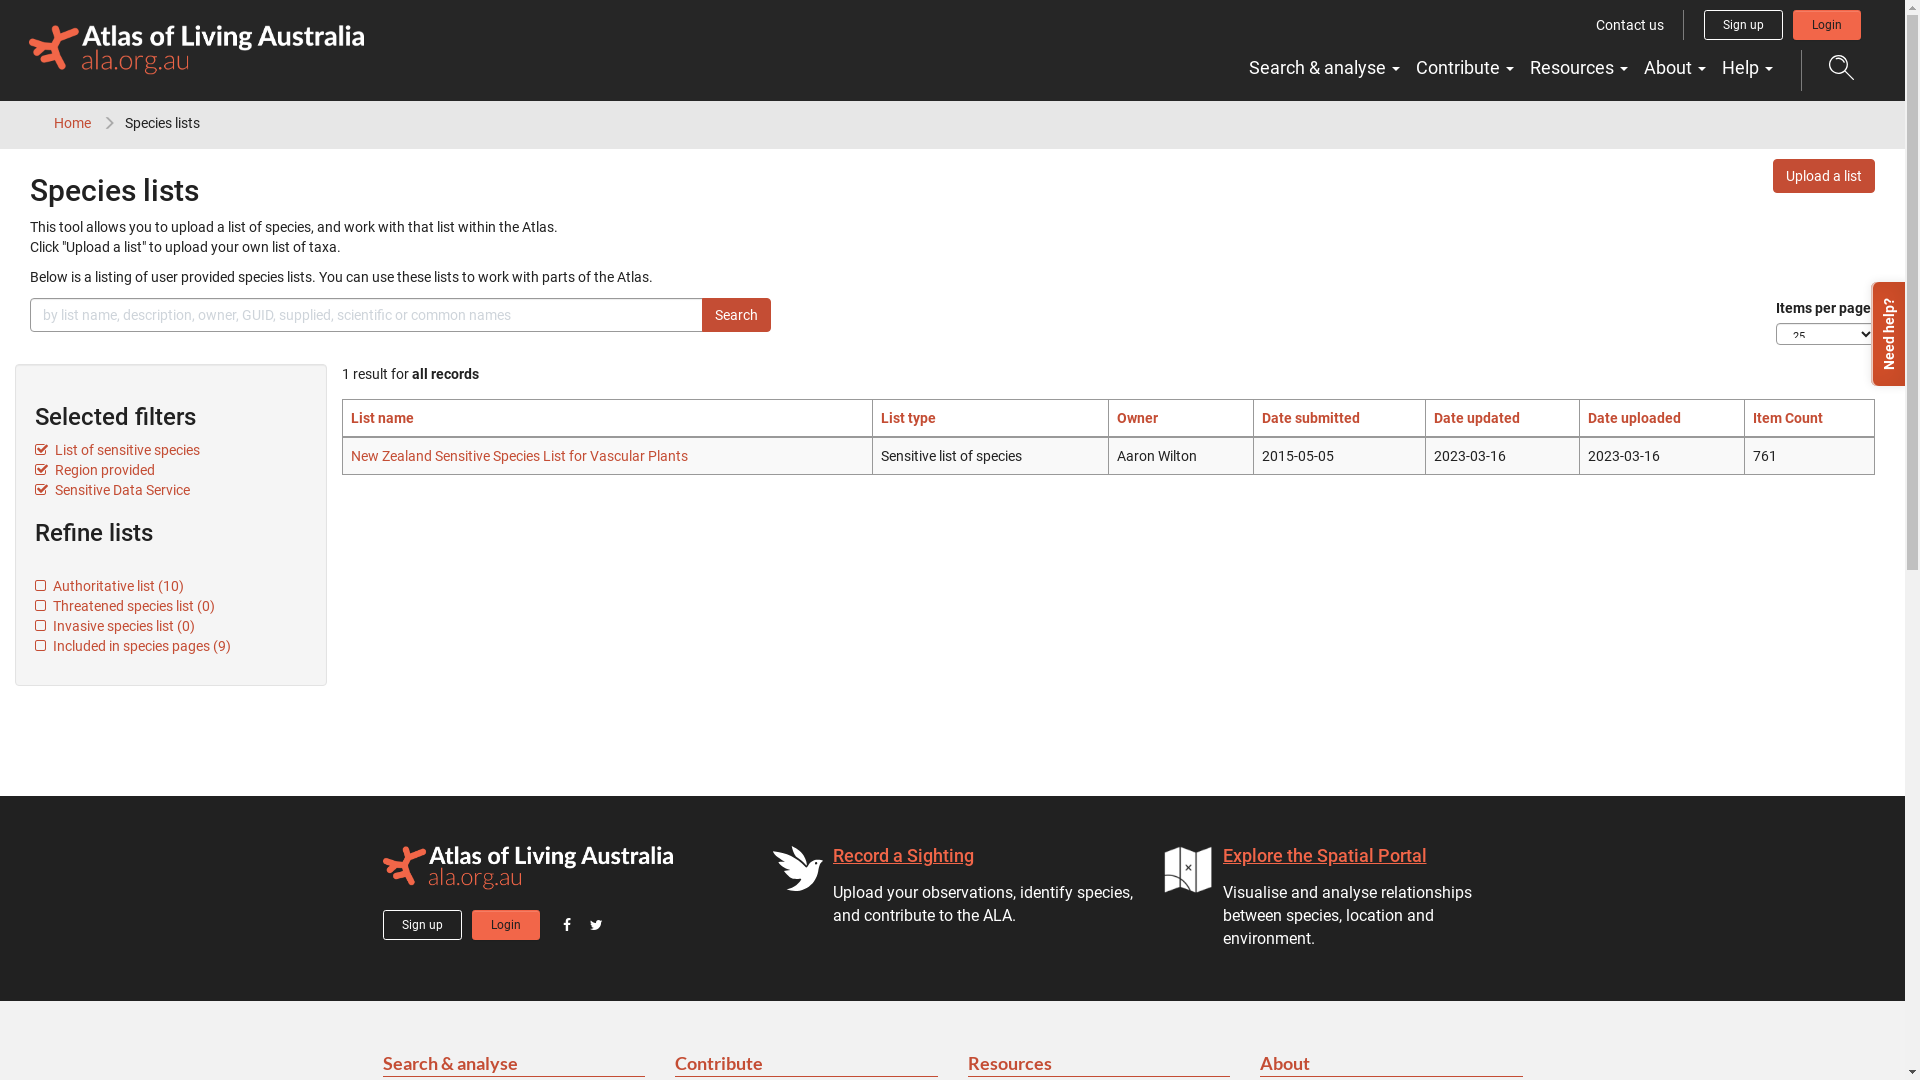 The width and height of the screenshot is (1920, 1080). What do you see at coordinates (1788, 418) in the screenshot?
I see `Item Count` at bounding box center [1788, 418].